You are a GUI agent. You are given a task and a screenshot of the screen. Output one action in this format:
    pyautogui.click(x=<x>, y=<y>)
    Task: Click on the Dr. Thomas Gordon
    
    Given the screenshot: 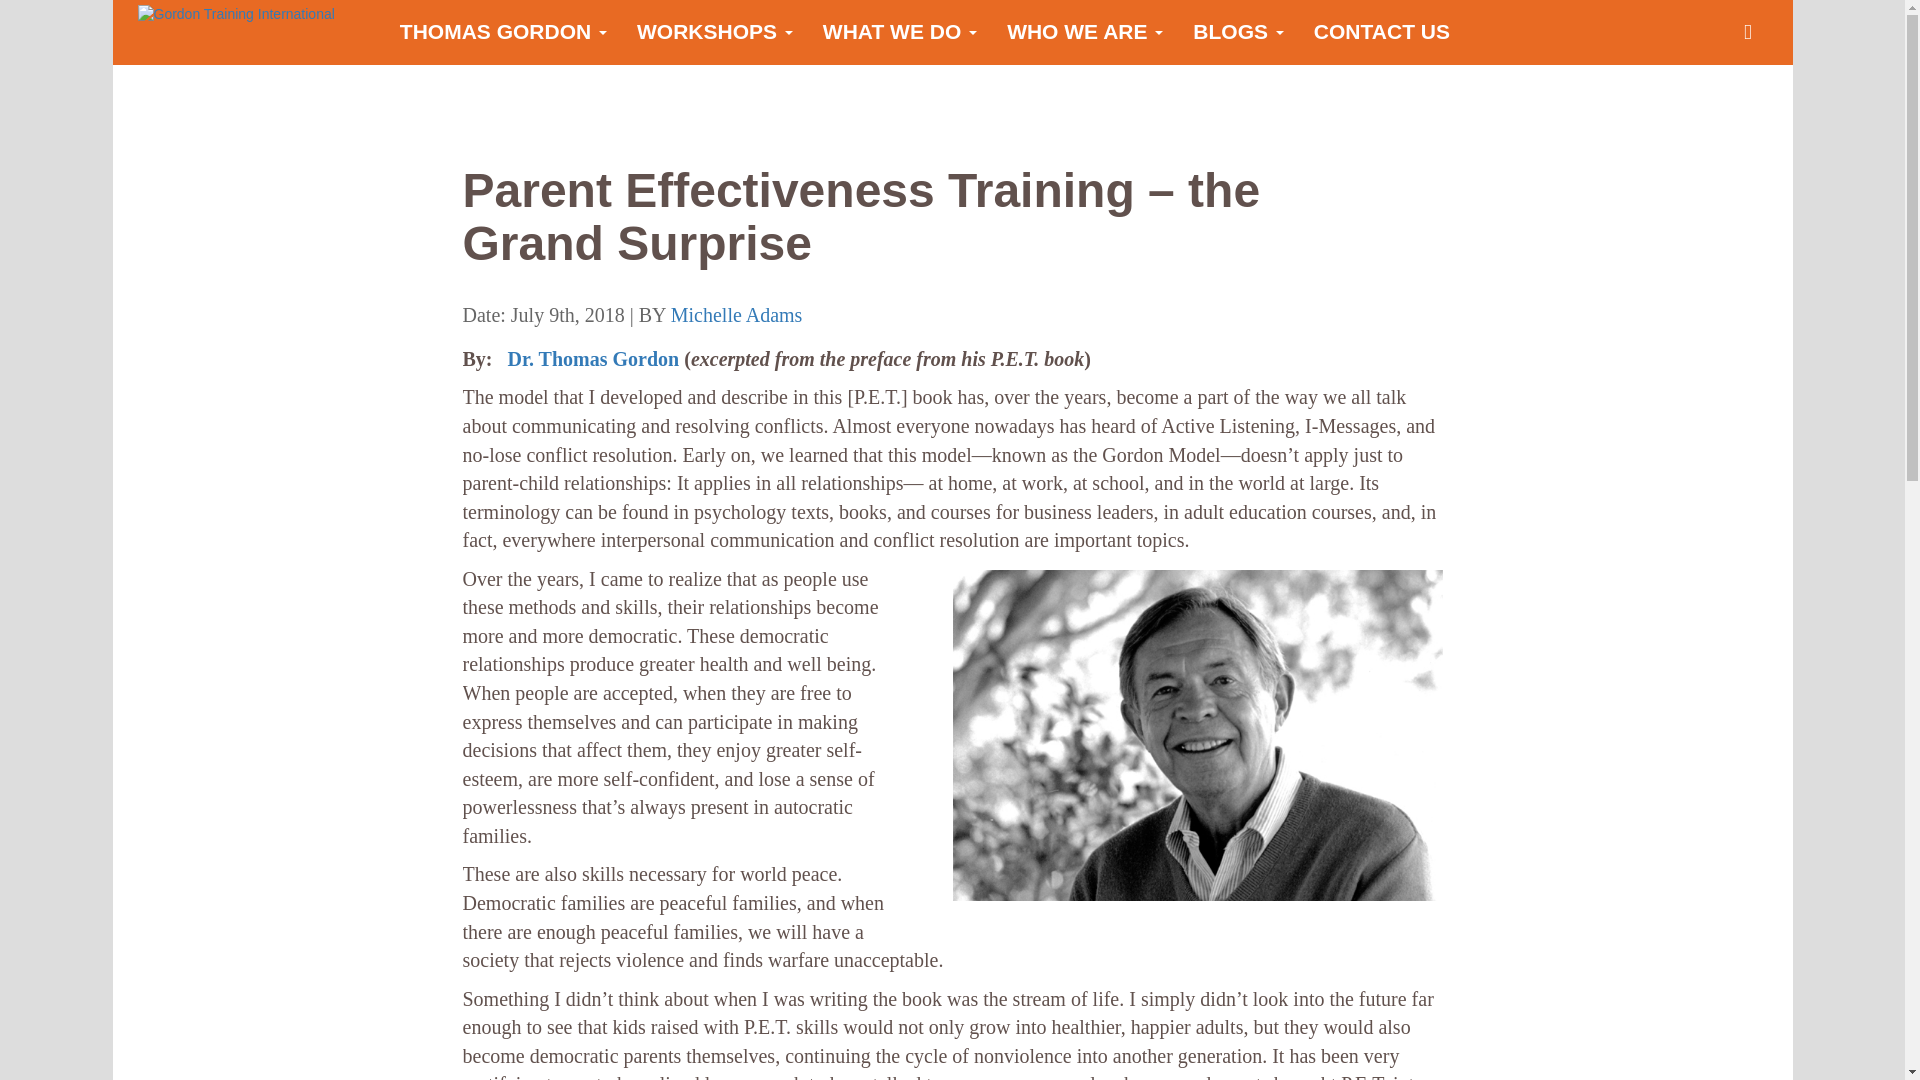 What is the action you would take?
    pyautogui.click(x=594, y=358)
    